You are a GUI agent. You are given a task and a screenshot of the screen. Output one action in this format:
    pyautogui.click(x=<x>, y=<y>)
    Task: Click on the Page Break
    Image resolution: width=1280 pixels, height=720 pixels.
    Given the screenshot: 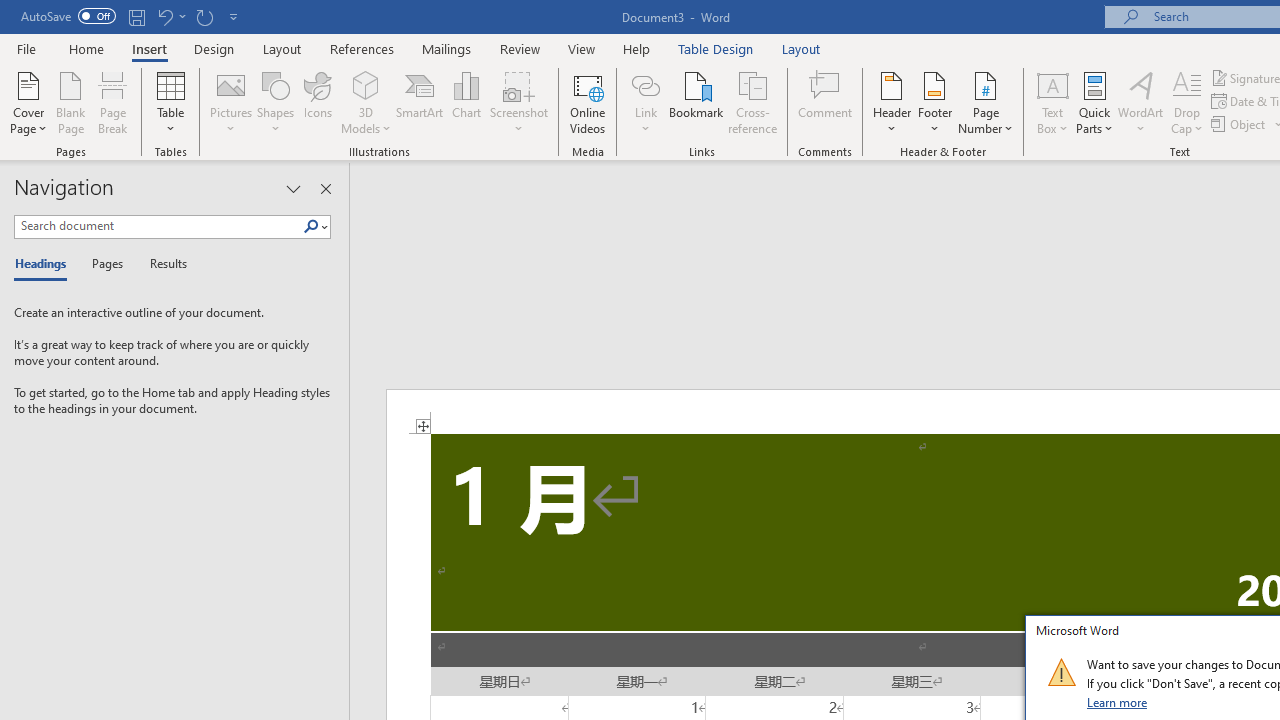 What is the action you would take?
    pyautogui.click(x=113, y=102)
    